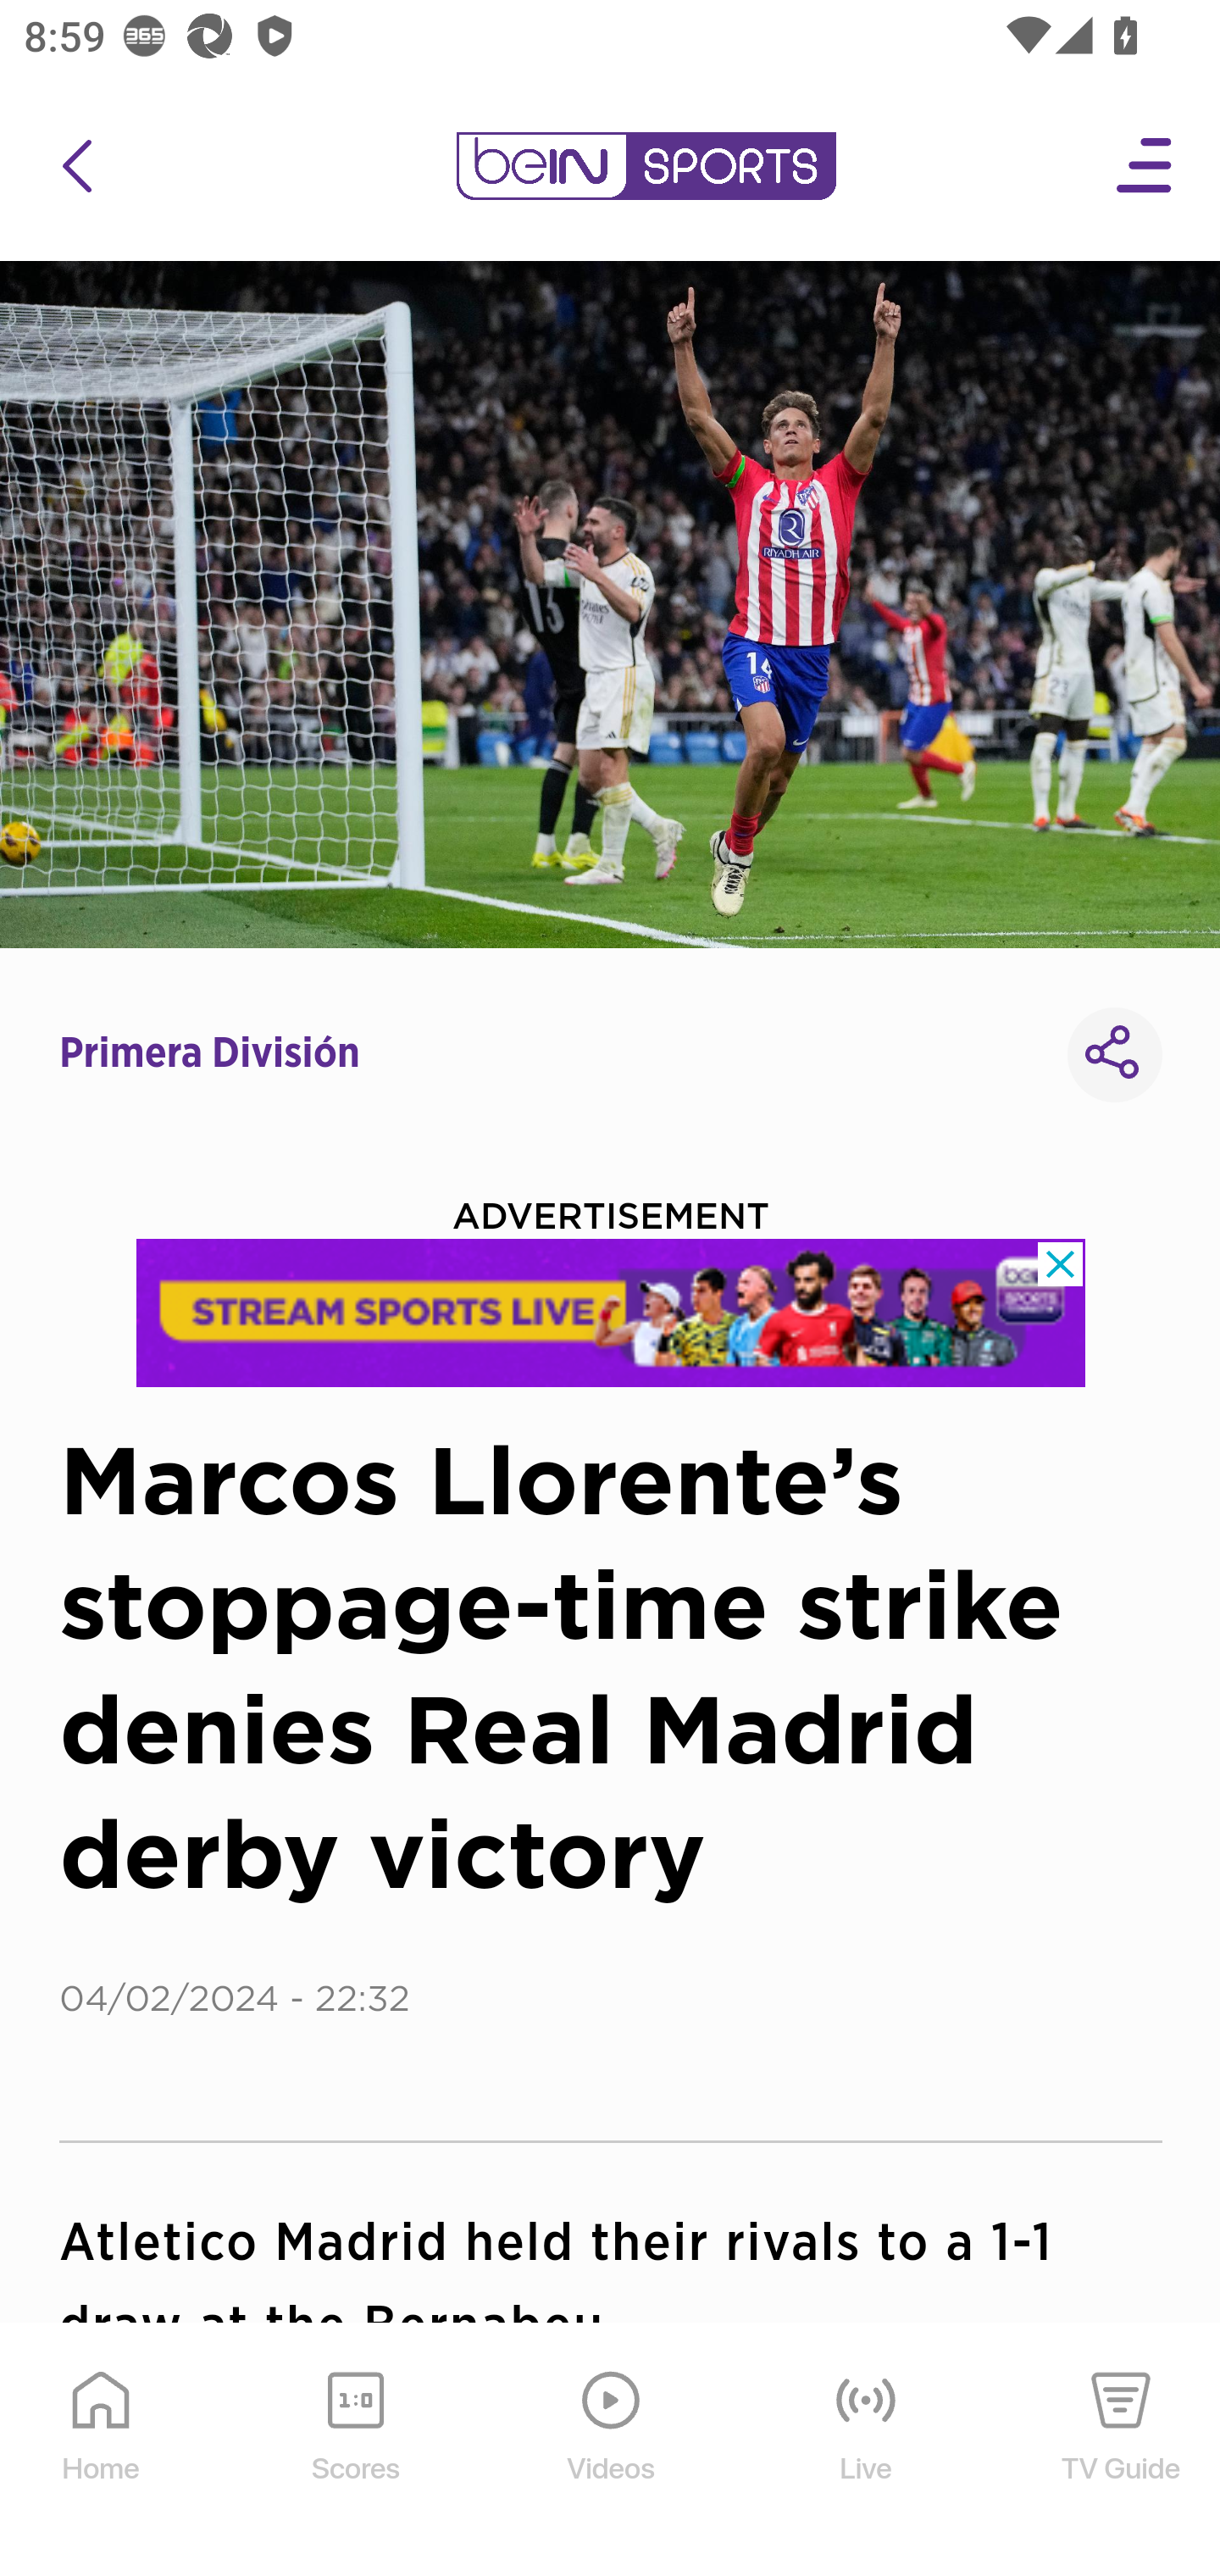 The width and height of the screenshot is (1220, 2576). Describe the element at coordinates (612, 2451) in the screenshot. I see `Videos Videos Icon Videos` at that location.